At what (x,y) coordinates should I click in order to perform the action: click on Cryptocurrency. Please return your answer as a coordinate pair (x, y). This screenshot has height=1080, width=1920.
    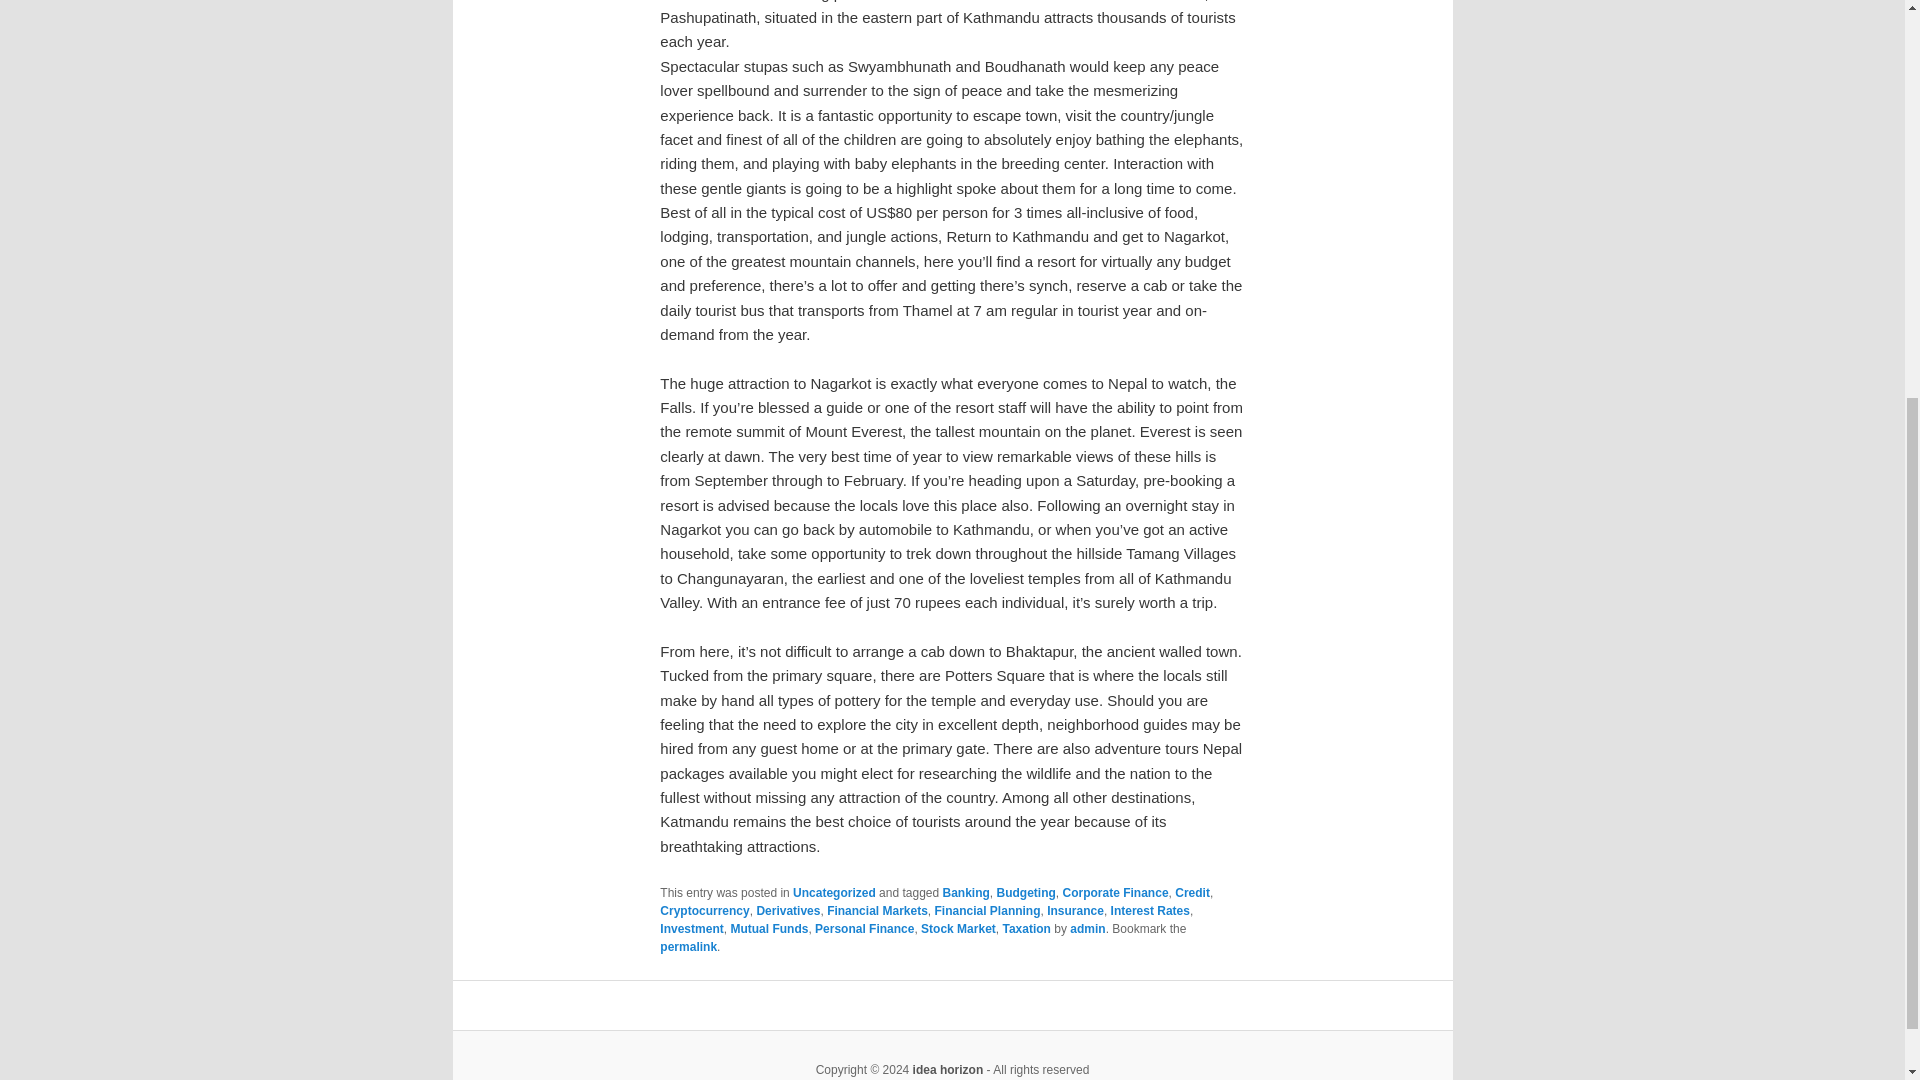
    Looking at the image, I should click on (704, 910).